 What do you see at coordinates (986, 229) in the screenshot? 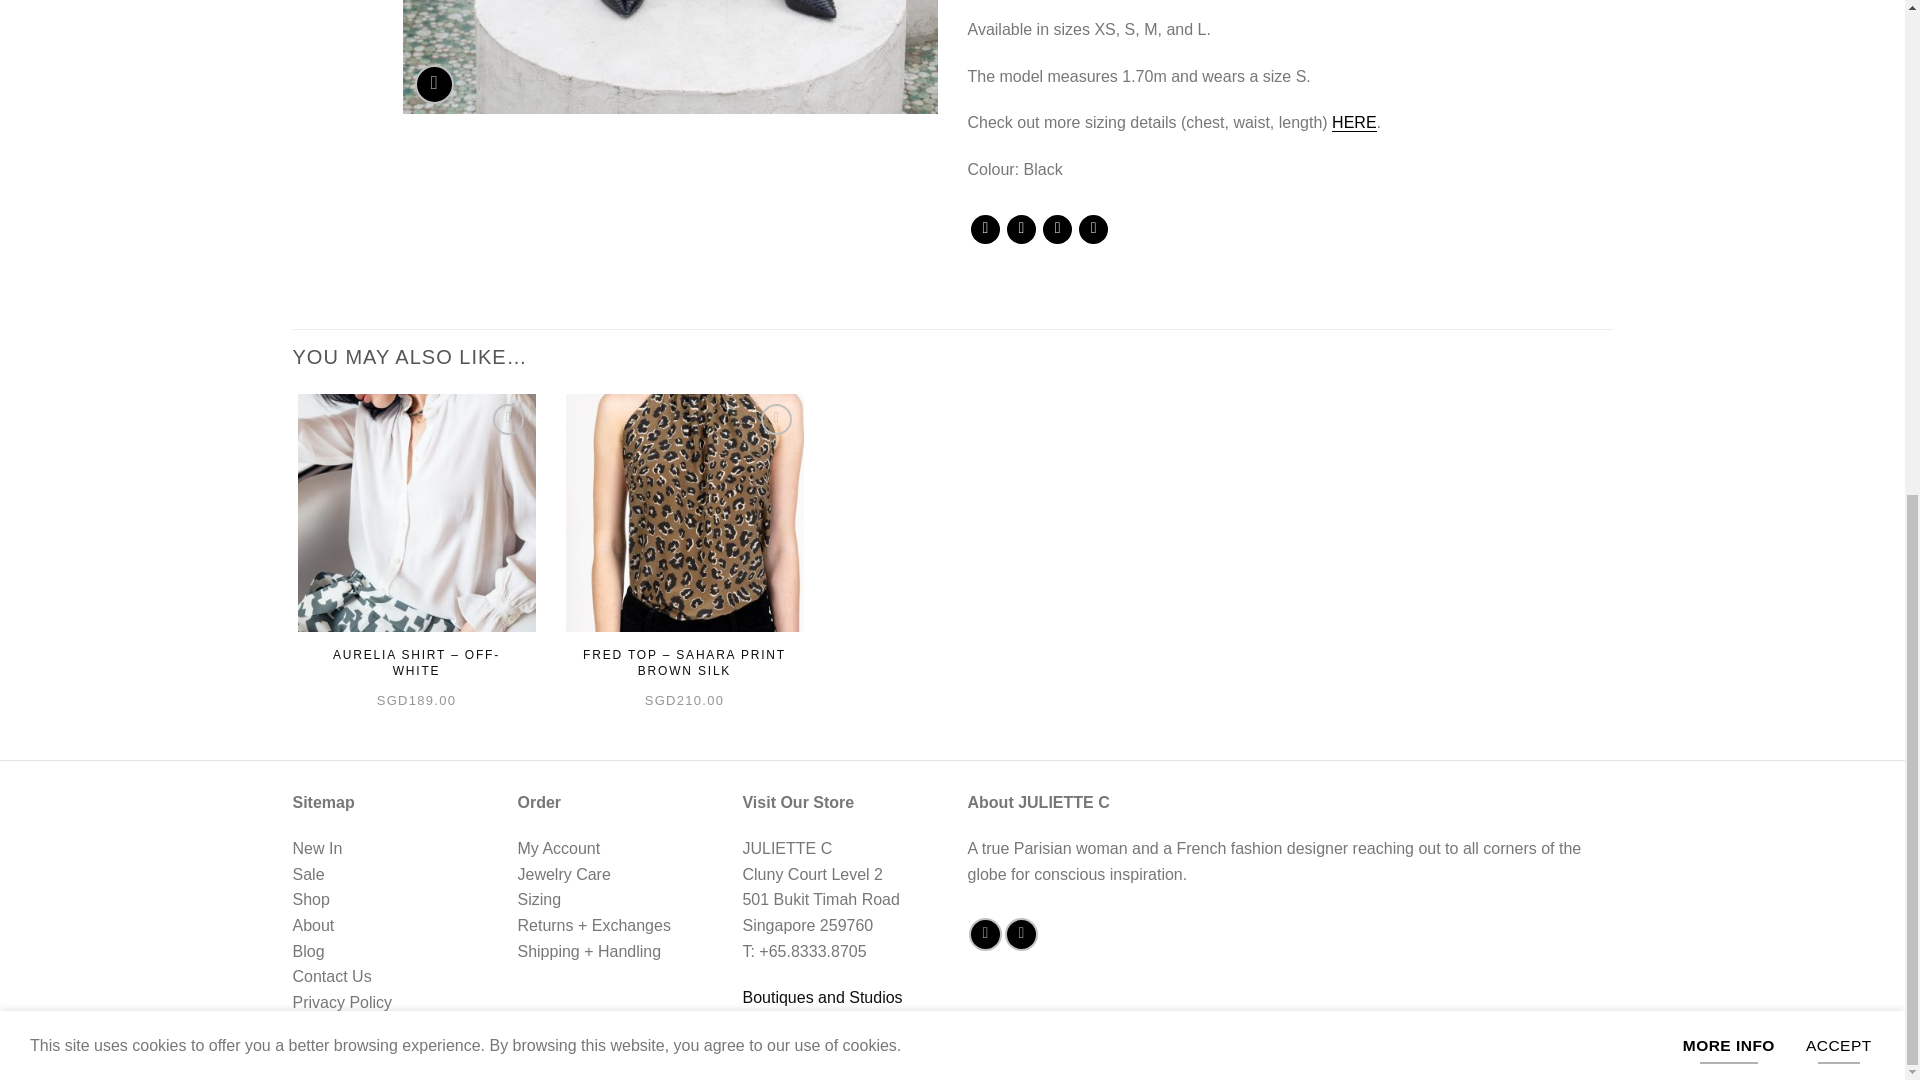
I see `Share on Facebook` at bounding box center [986, 229].